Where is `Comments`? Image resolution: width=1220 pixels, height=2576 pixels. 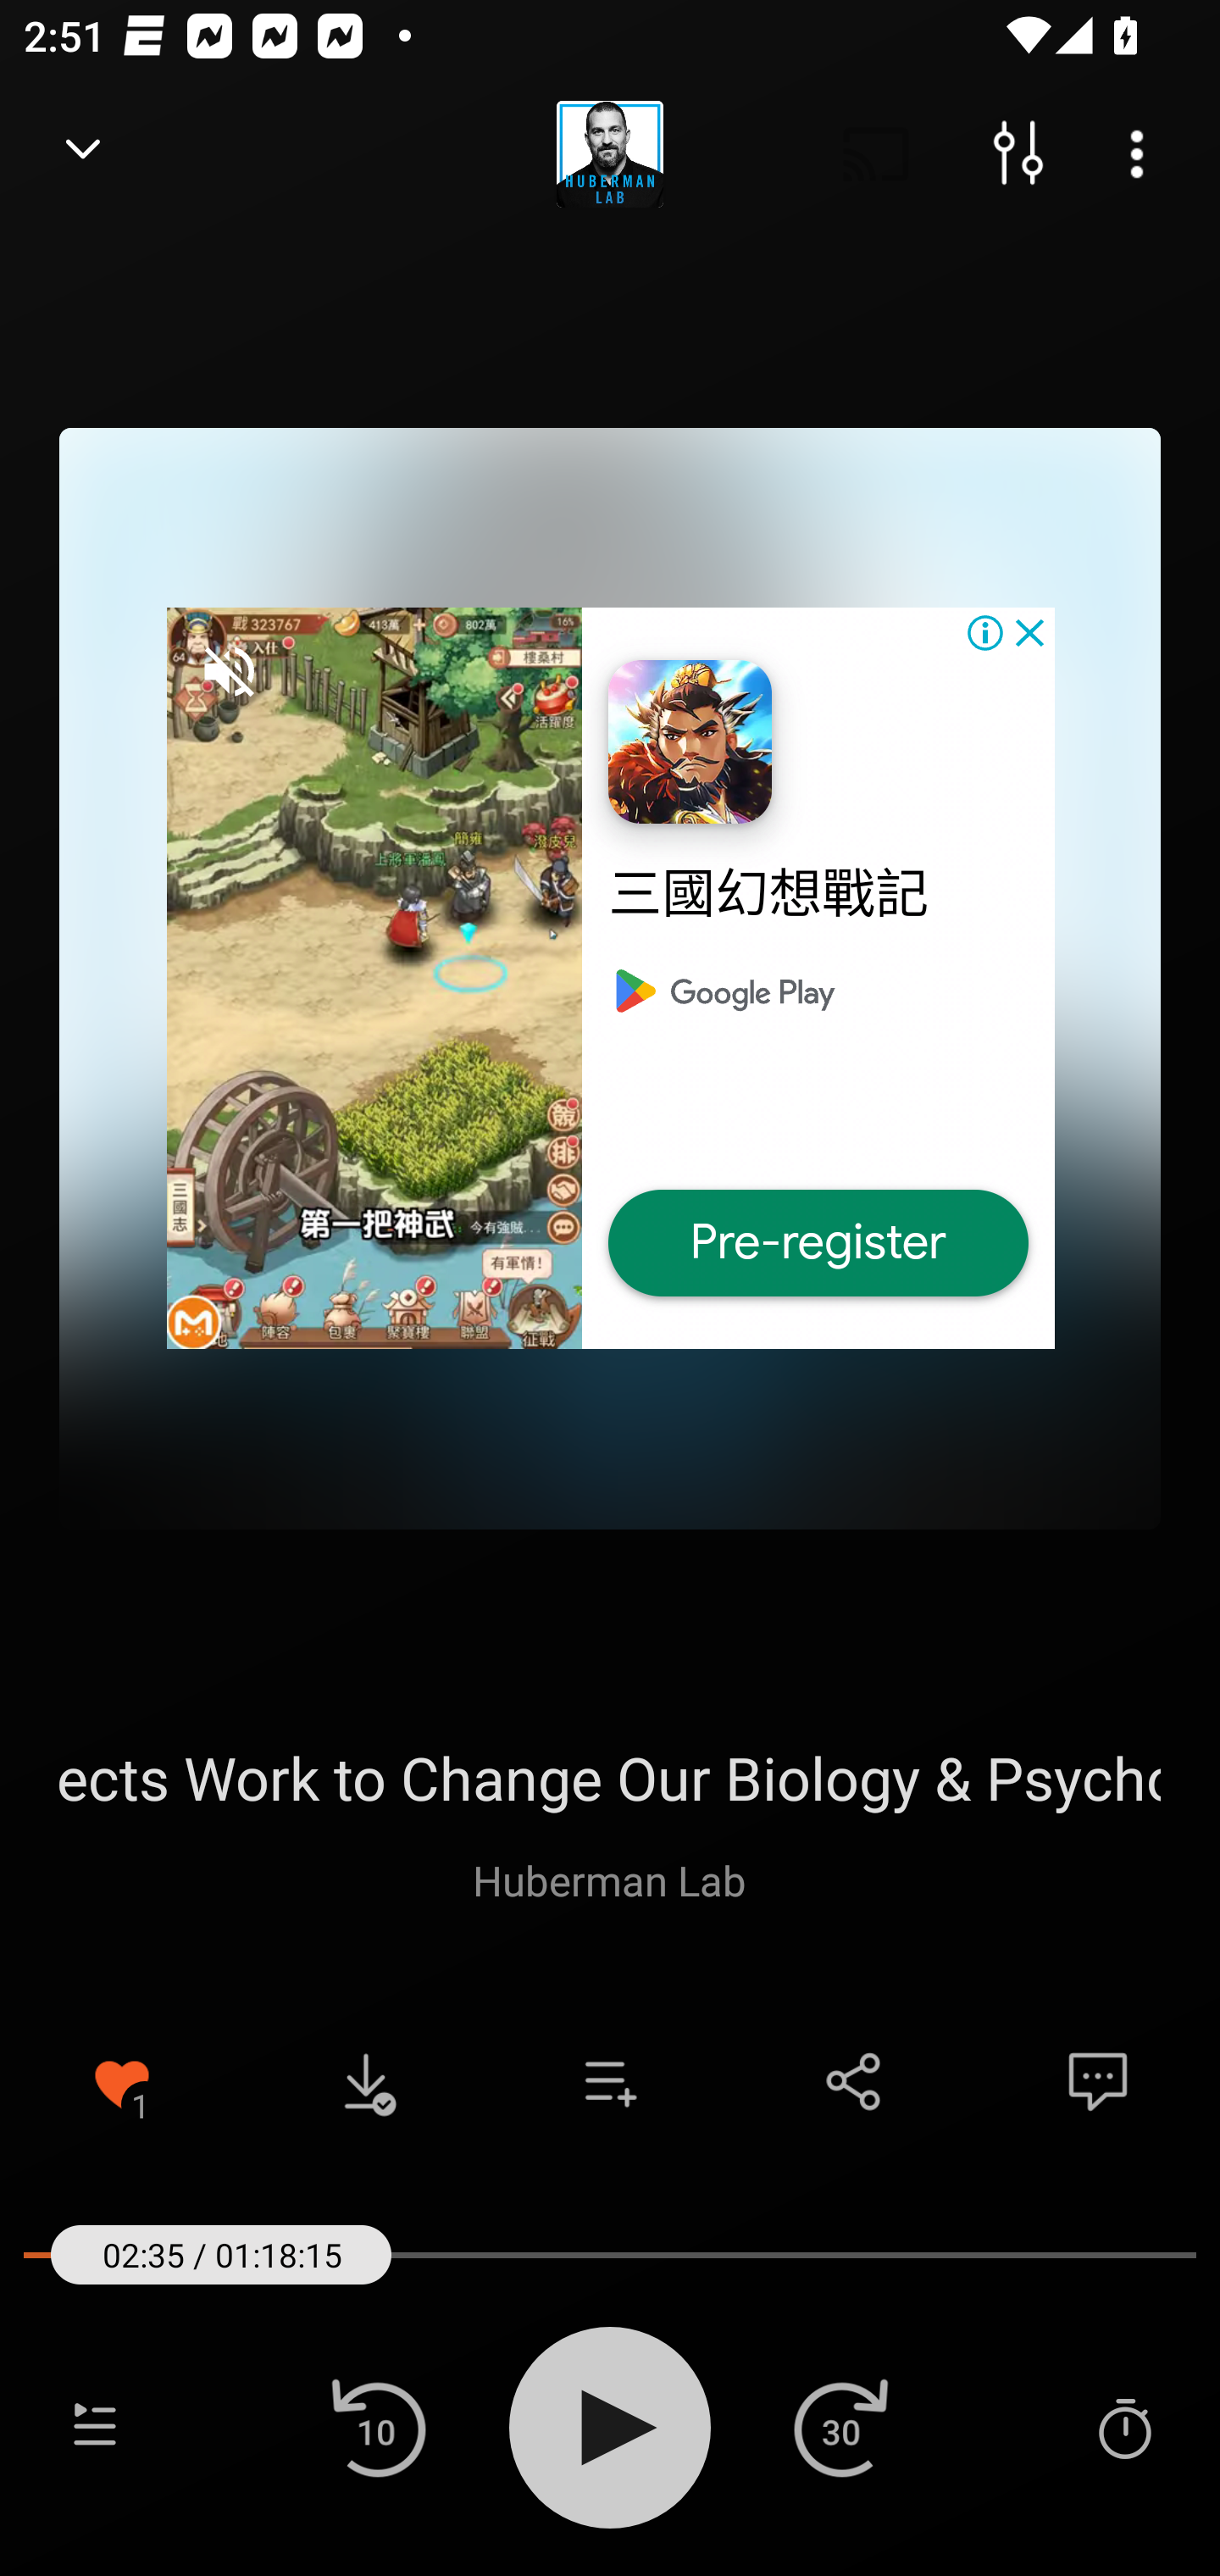 Comments is located at coordinates (1098, 2081).